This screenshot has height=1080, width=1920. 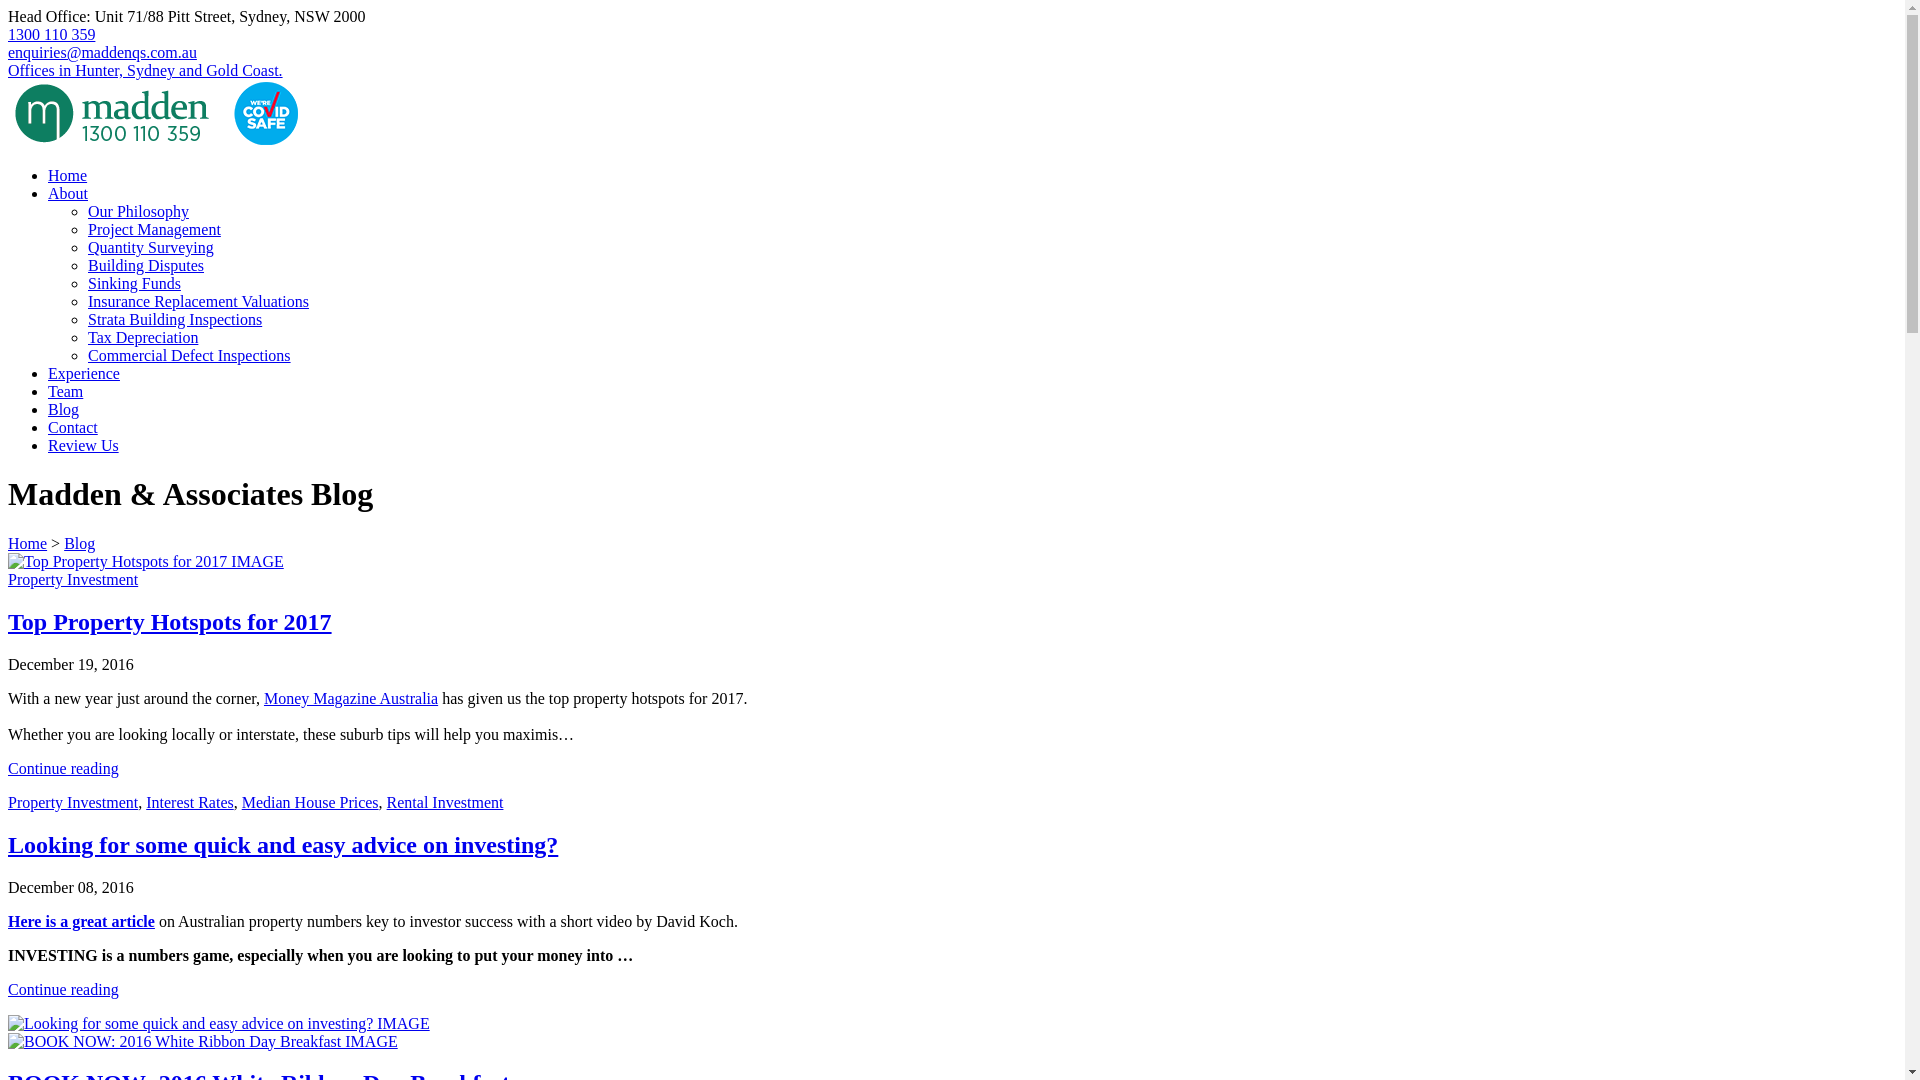 What do you see at coordinates (64, 768) in the screenshot?
I see `Continue reading` at bounding box center [64, 768].